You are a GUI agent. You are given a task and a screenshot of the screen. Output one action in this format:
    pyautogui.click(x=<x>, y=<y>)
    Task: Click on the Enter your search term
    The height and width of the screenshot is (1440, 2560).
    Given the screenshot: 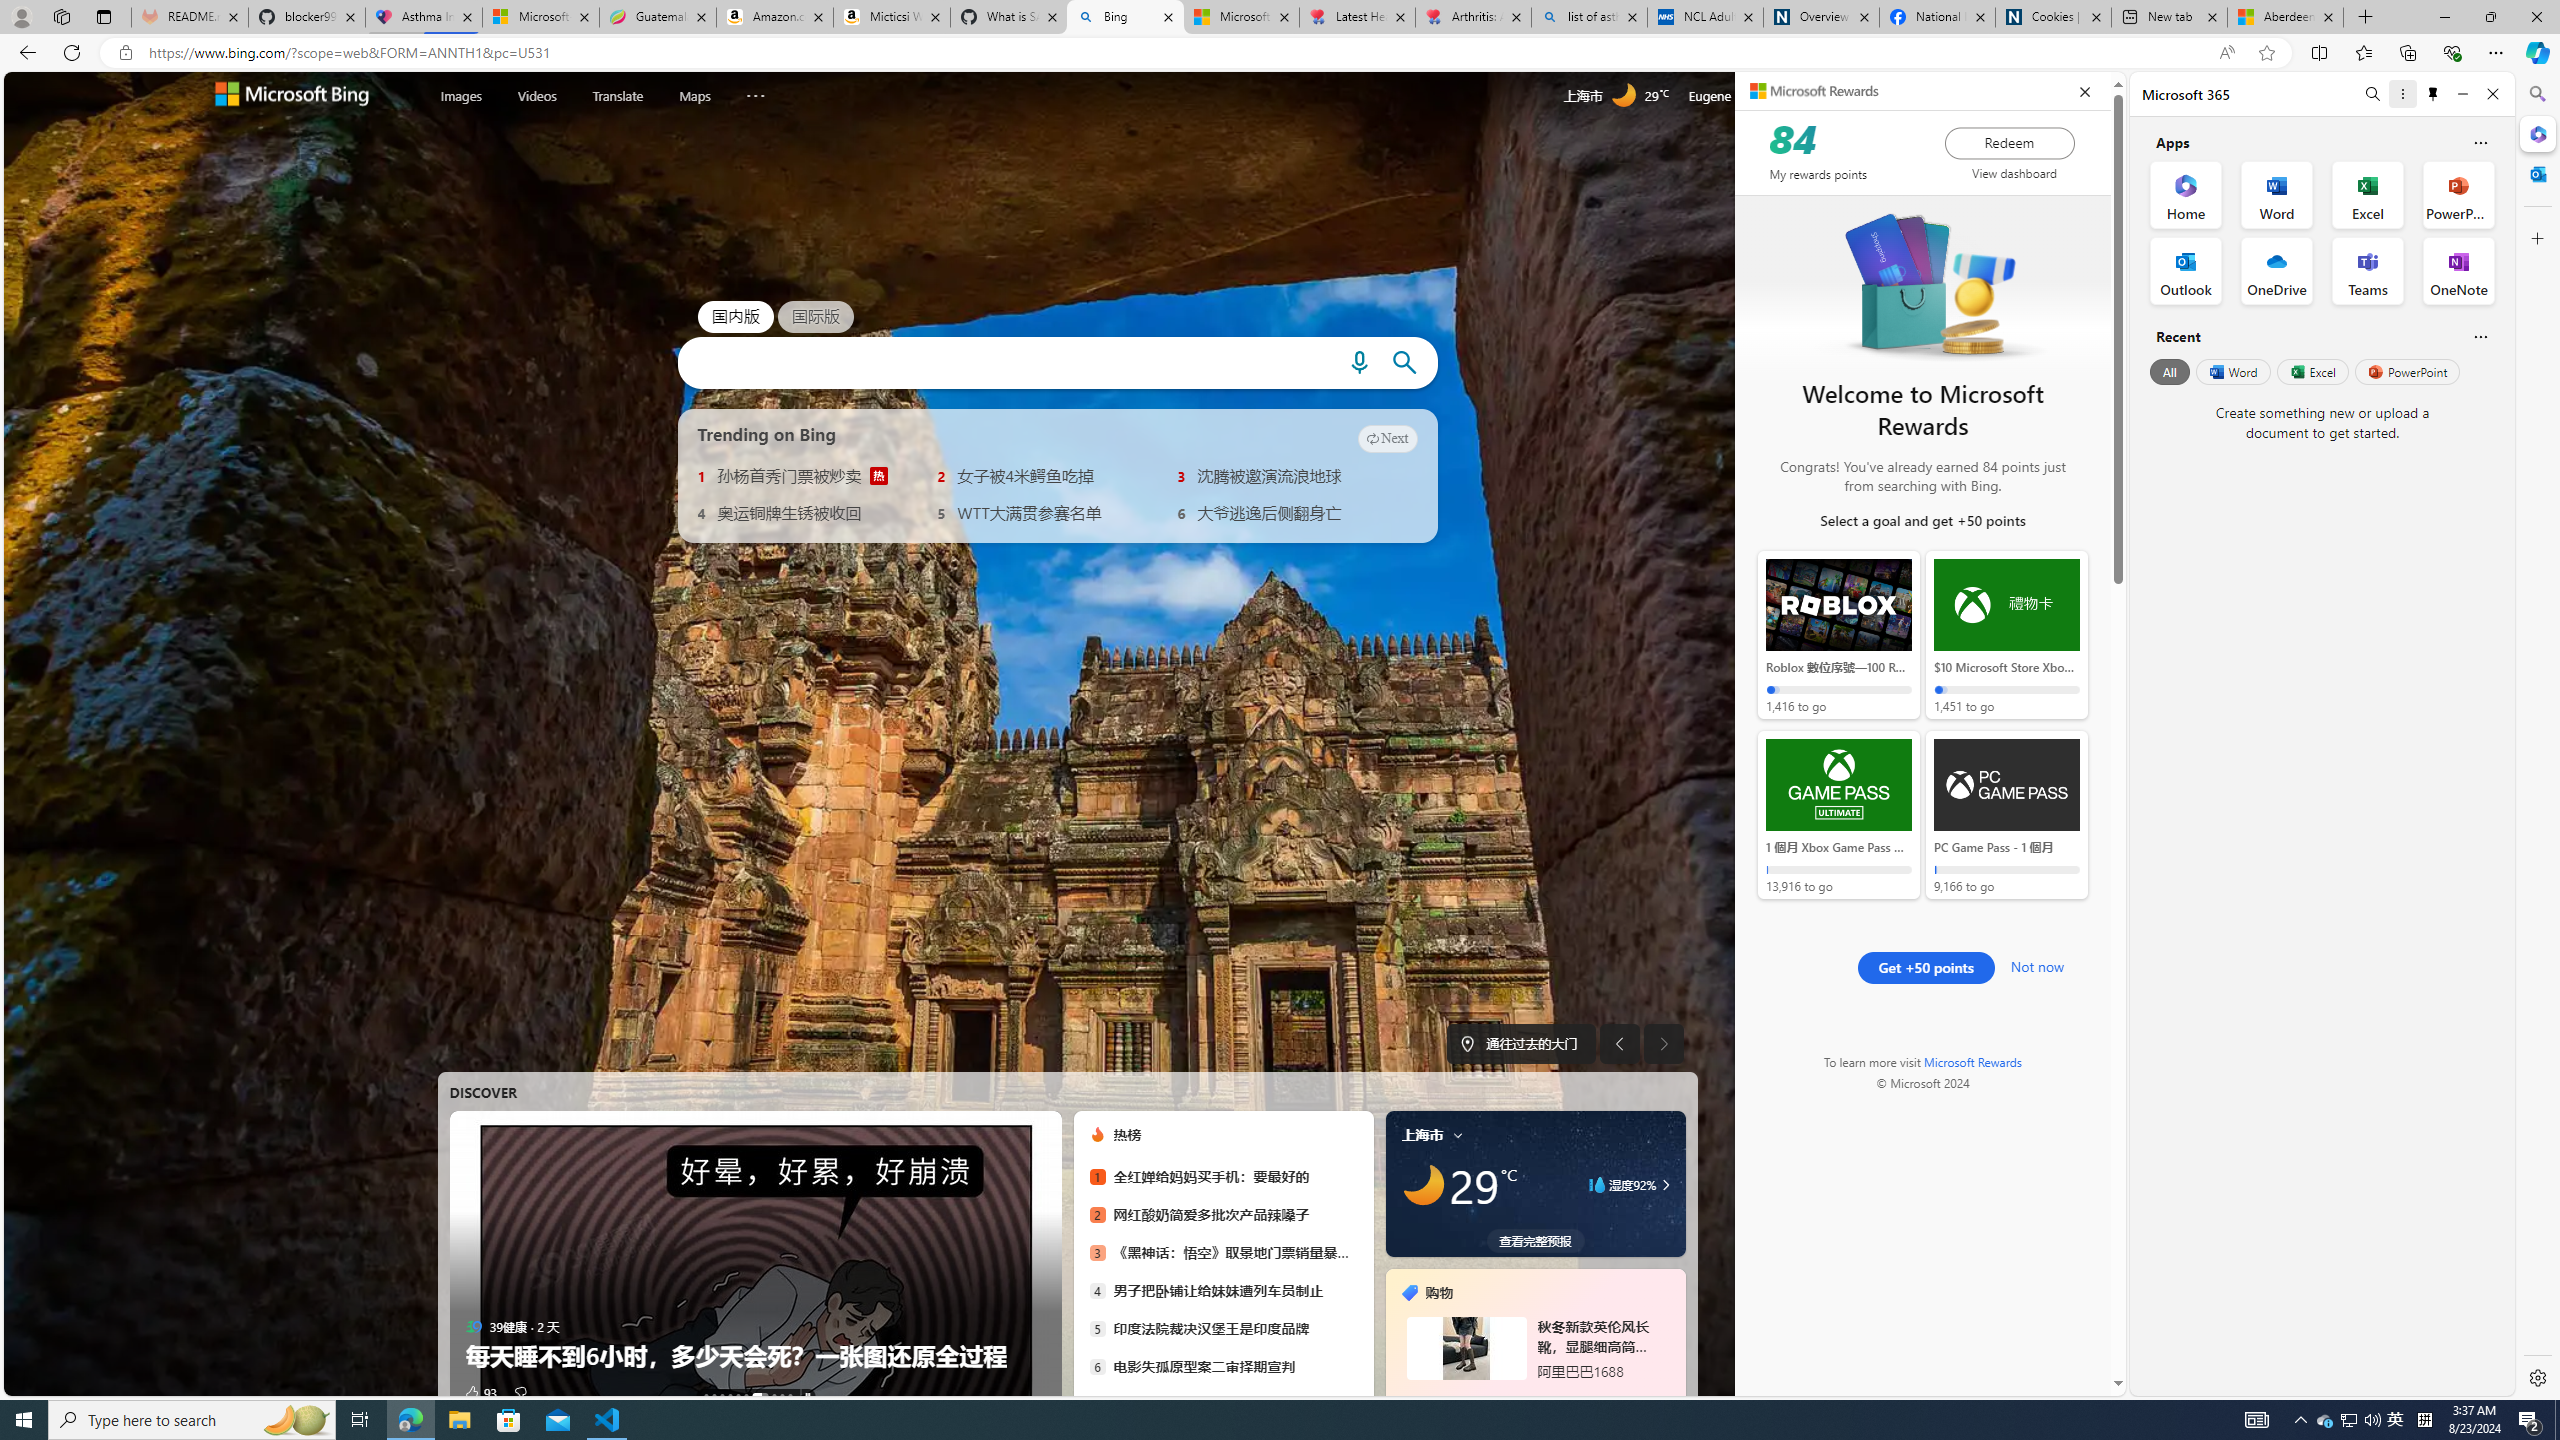 What is the action you would take?
    pyautogui.click(x=1006, y=362)
    